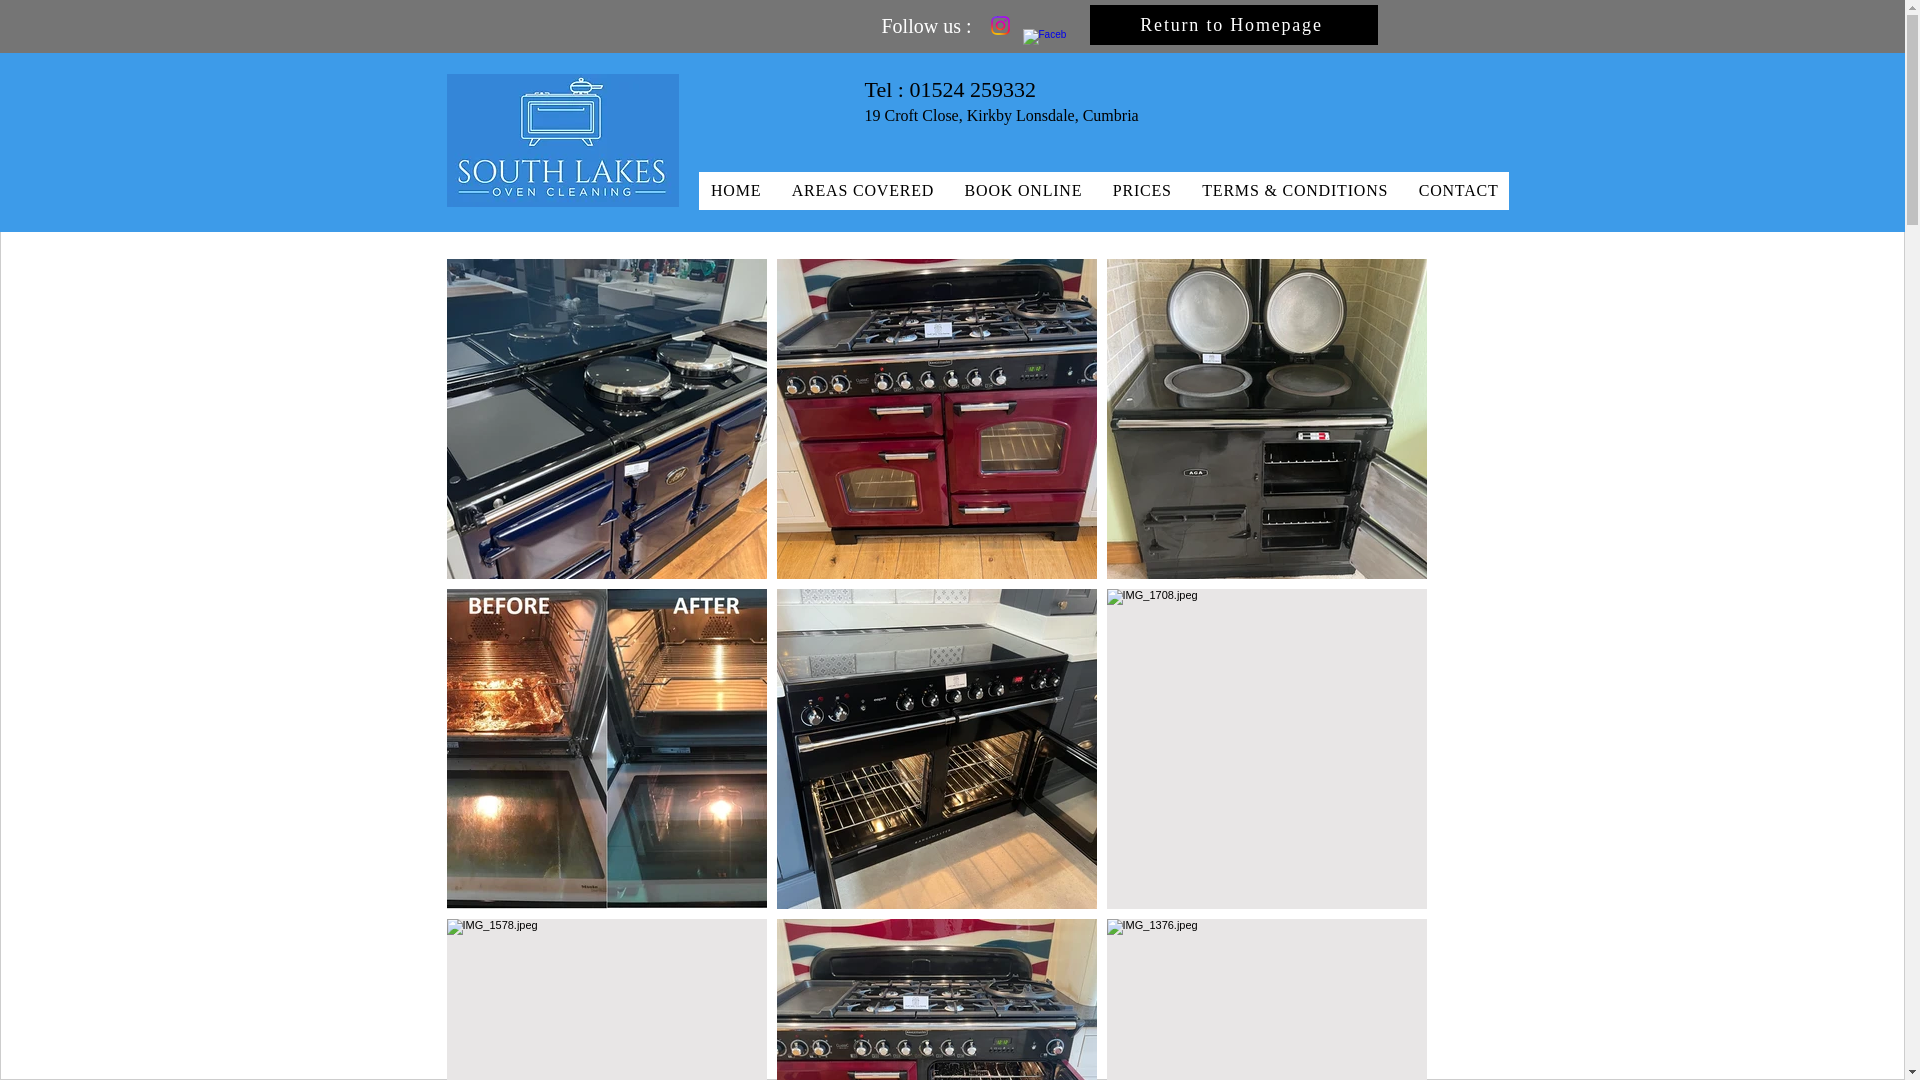 This screenshot has height=1080, width=1920. What do you see at coordinates (1234, 25) in the screenshot?
I see `Return to Homepage` at bounding box center [1234, 25].